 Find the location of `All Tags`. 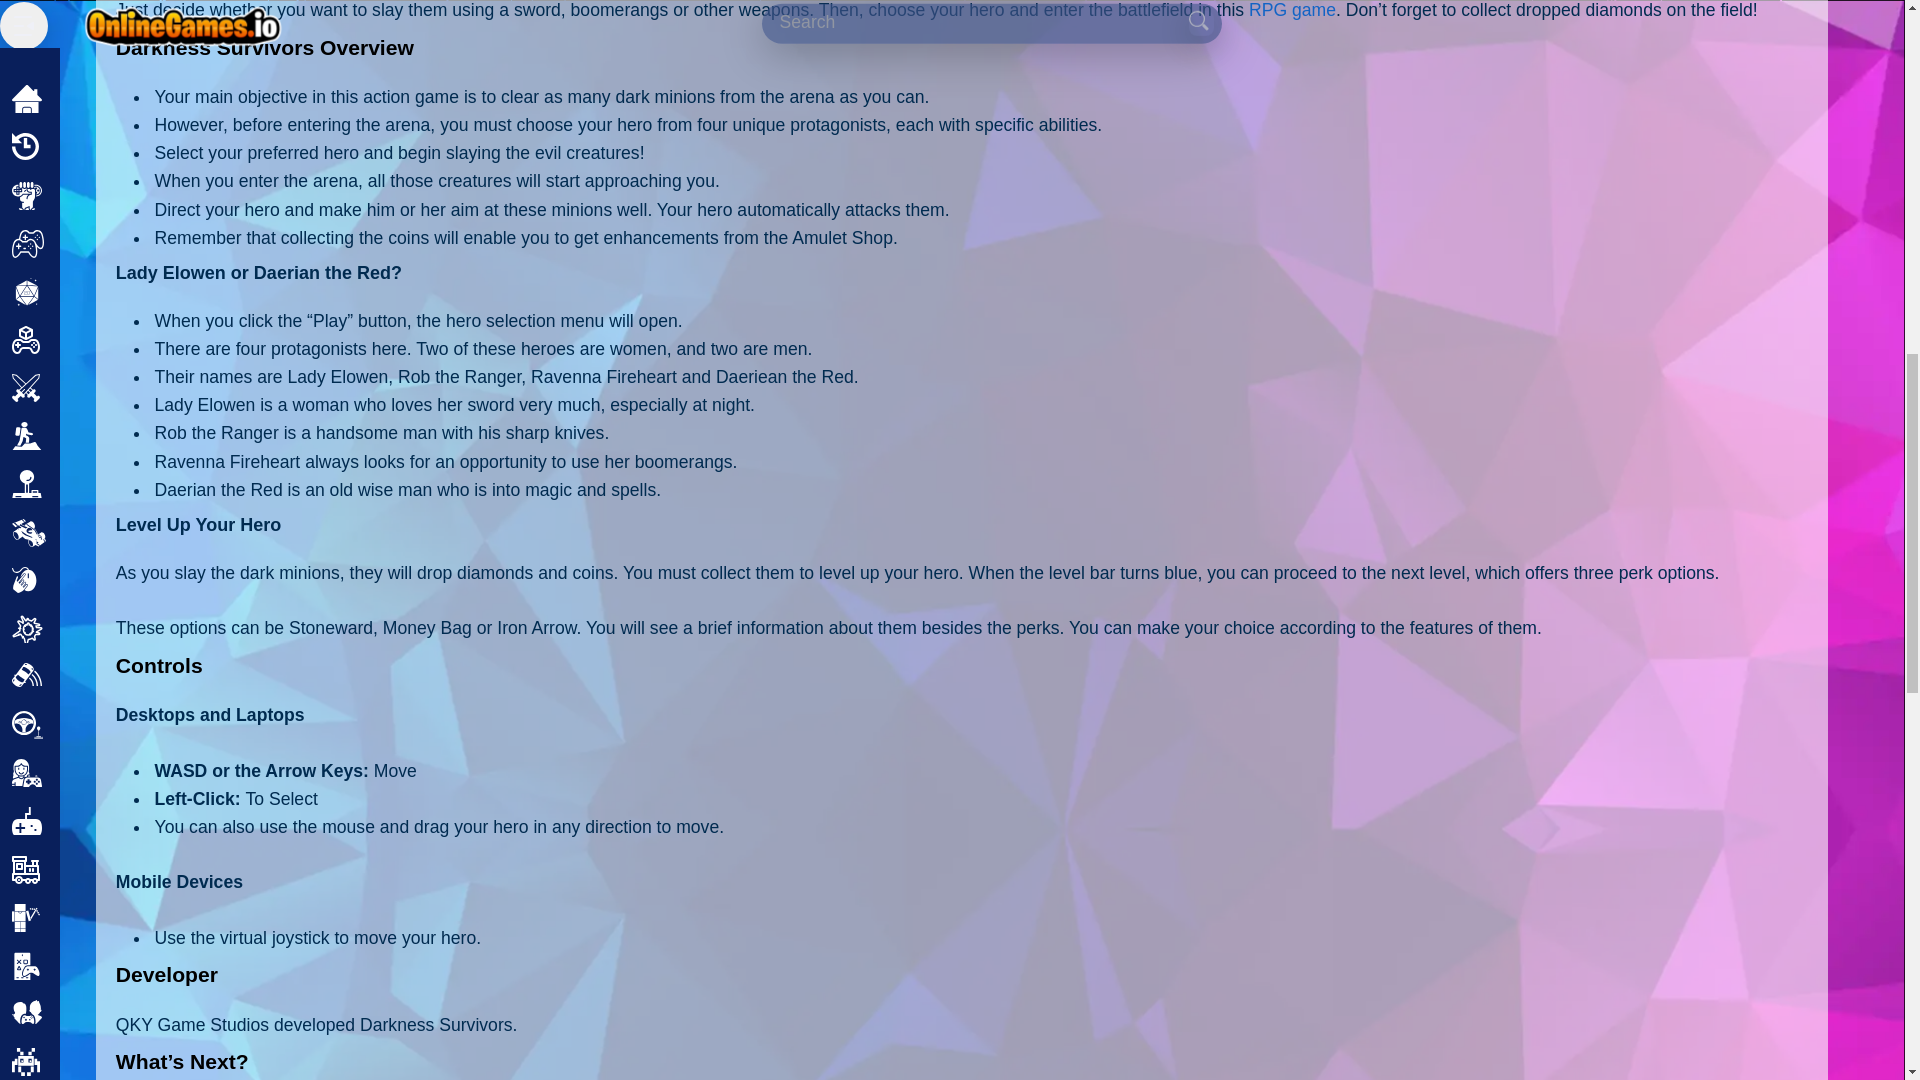

All Tags is located at coordinates (90, 366).